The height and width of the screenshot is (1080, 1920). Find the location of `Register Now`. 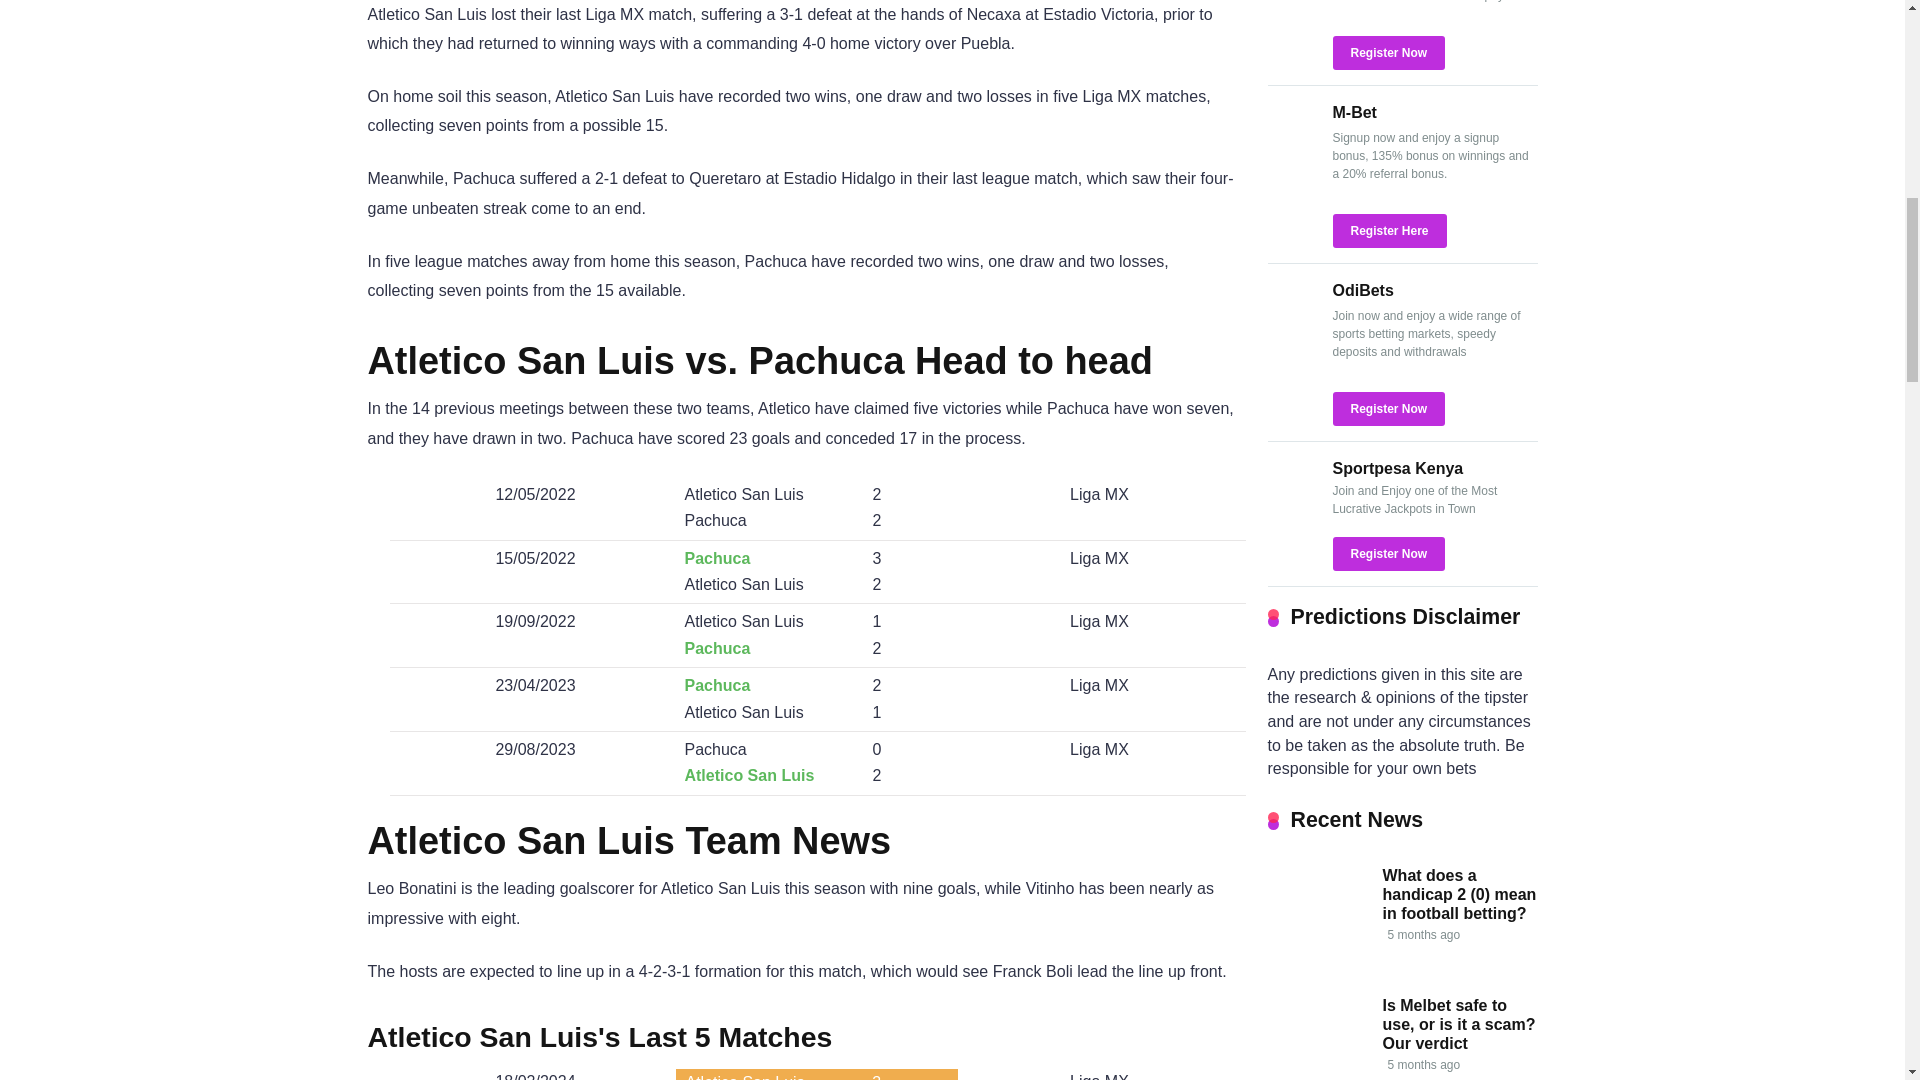

Register Now is located at coordinates (1388, 52).